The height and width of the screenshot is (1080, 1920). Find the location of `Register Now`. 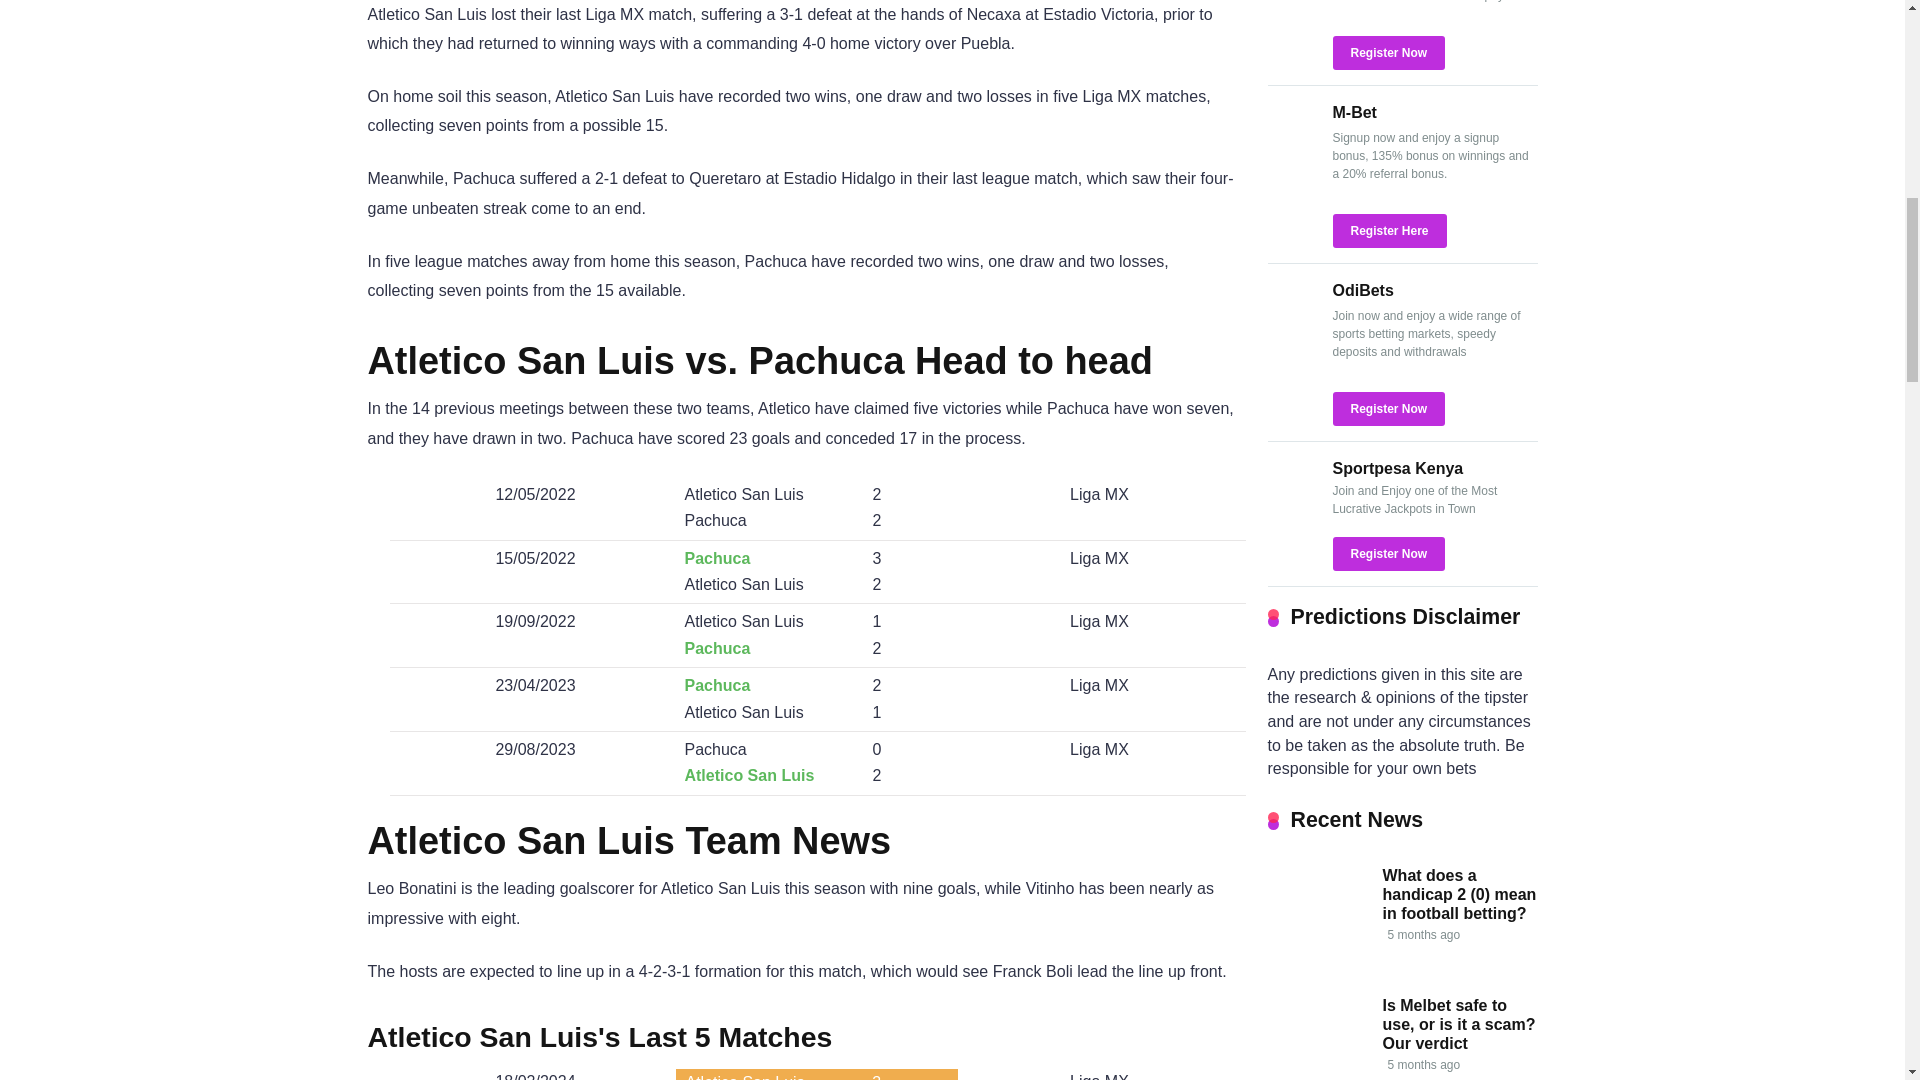

Register Now is located at coordinates (1388, 52).